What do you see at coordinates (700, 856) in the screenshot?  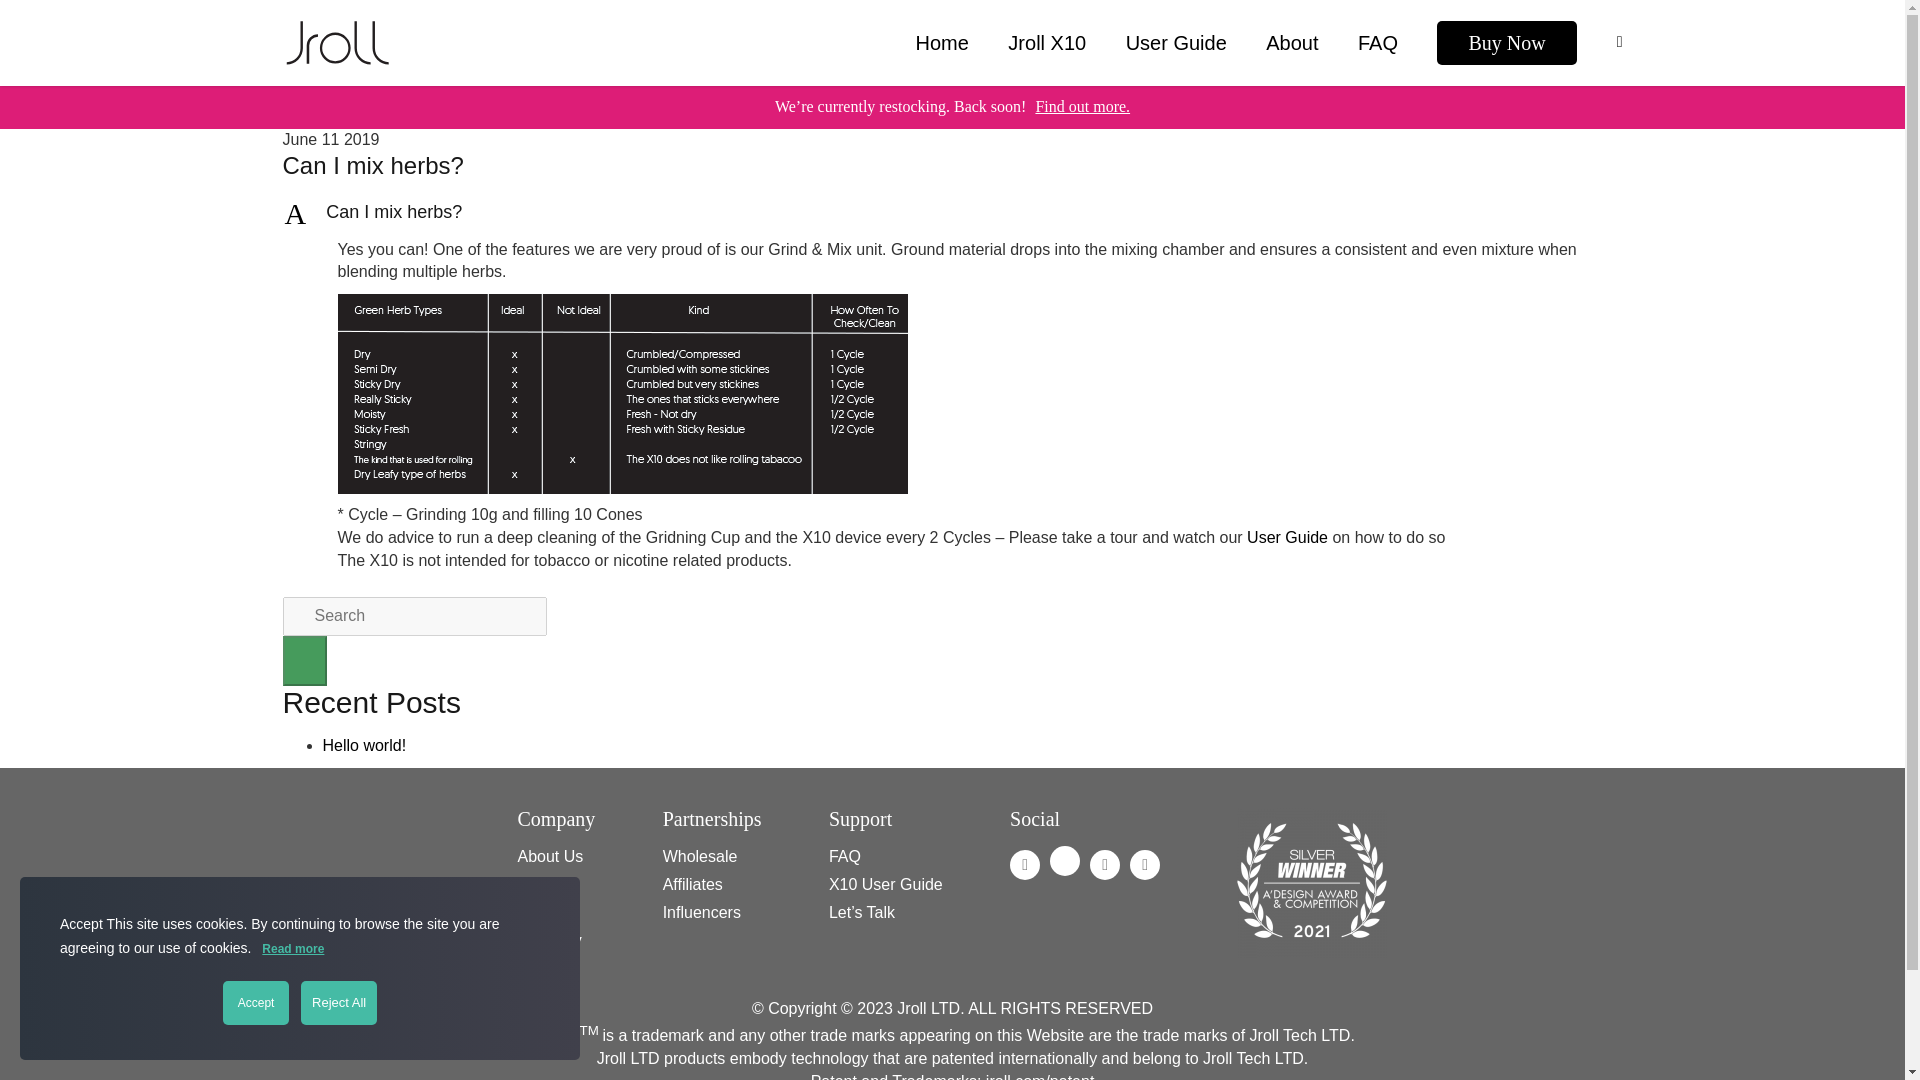 I see `Wholesale` at bounding box center [700, 856].